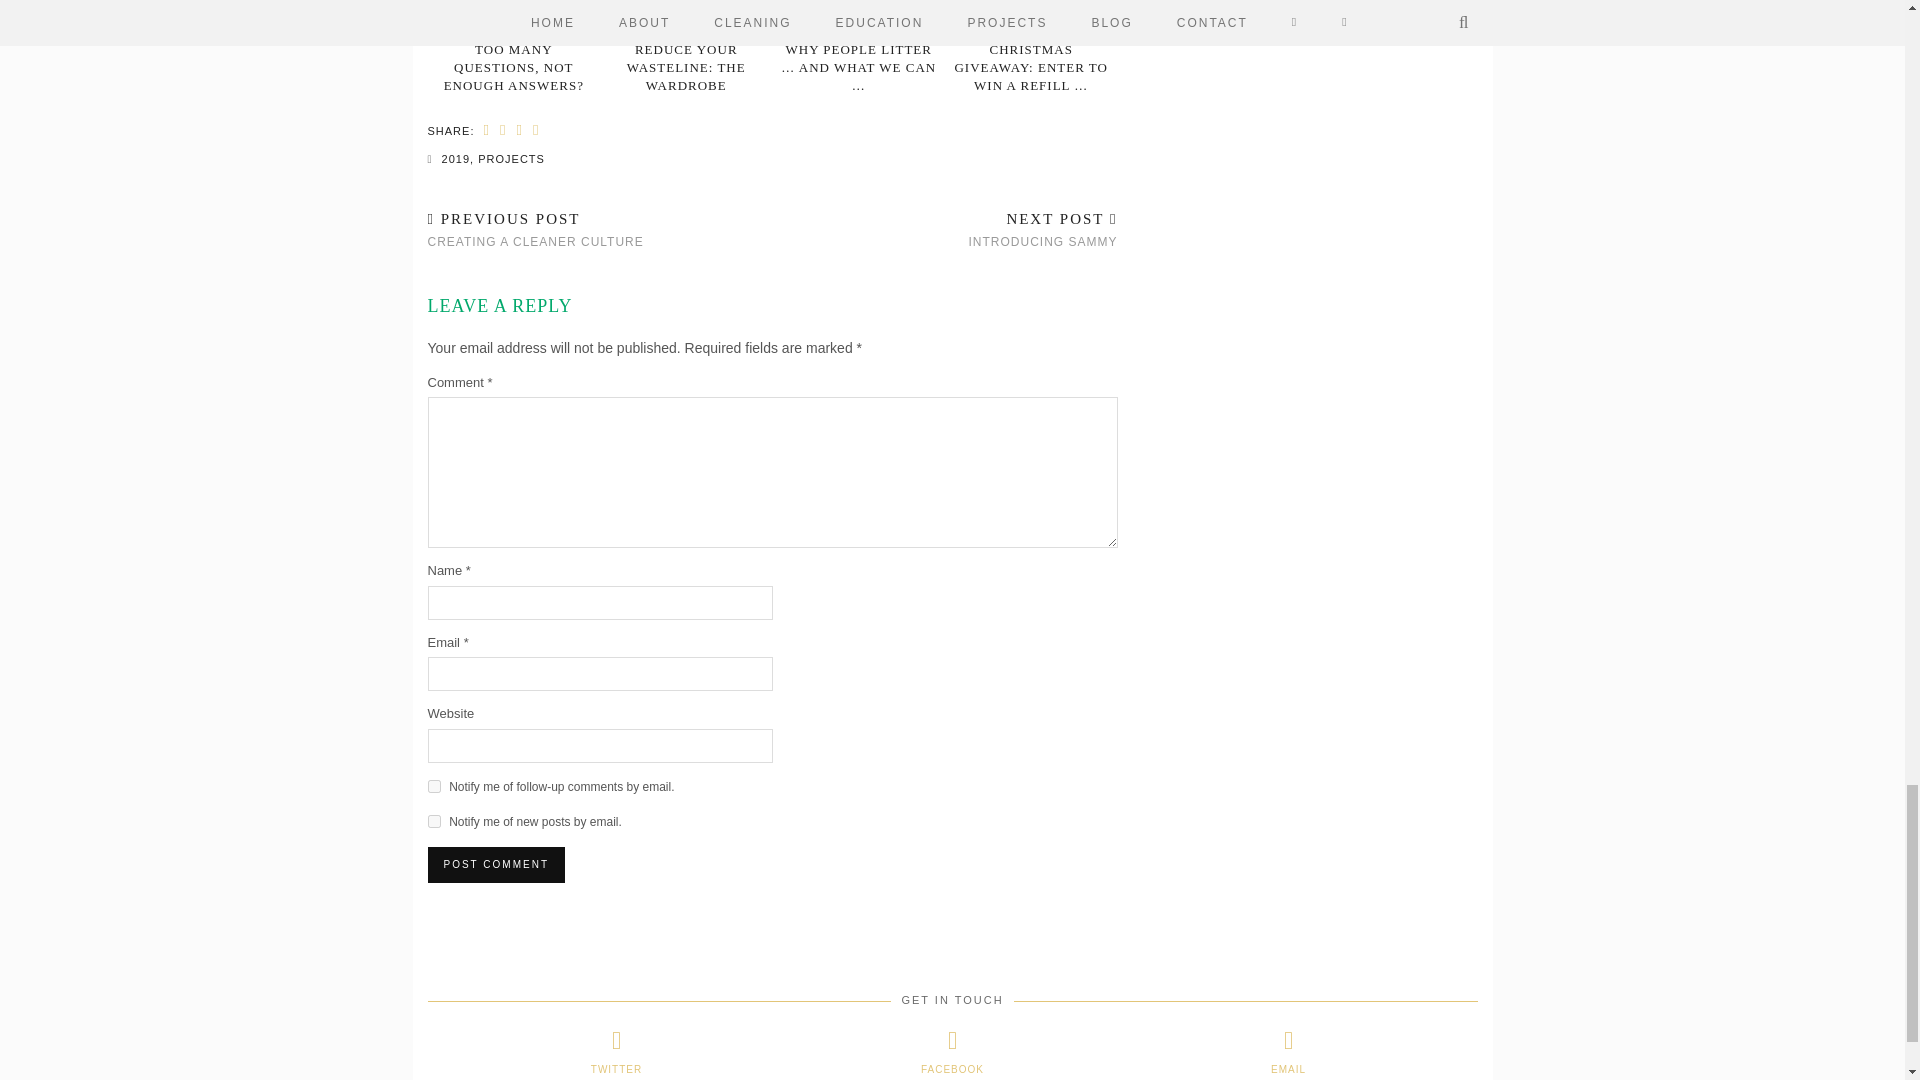 The width and height of the screenshot is (1920, 1080). I want to click on subscribe, so click(434, 822).